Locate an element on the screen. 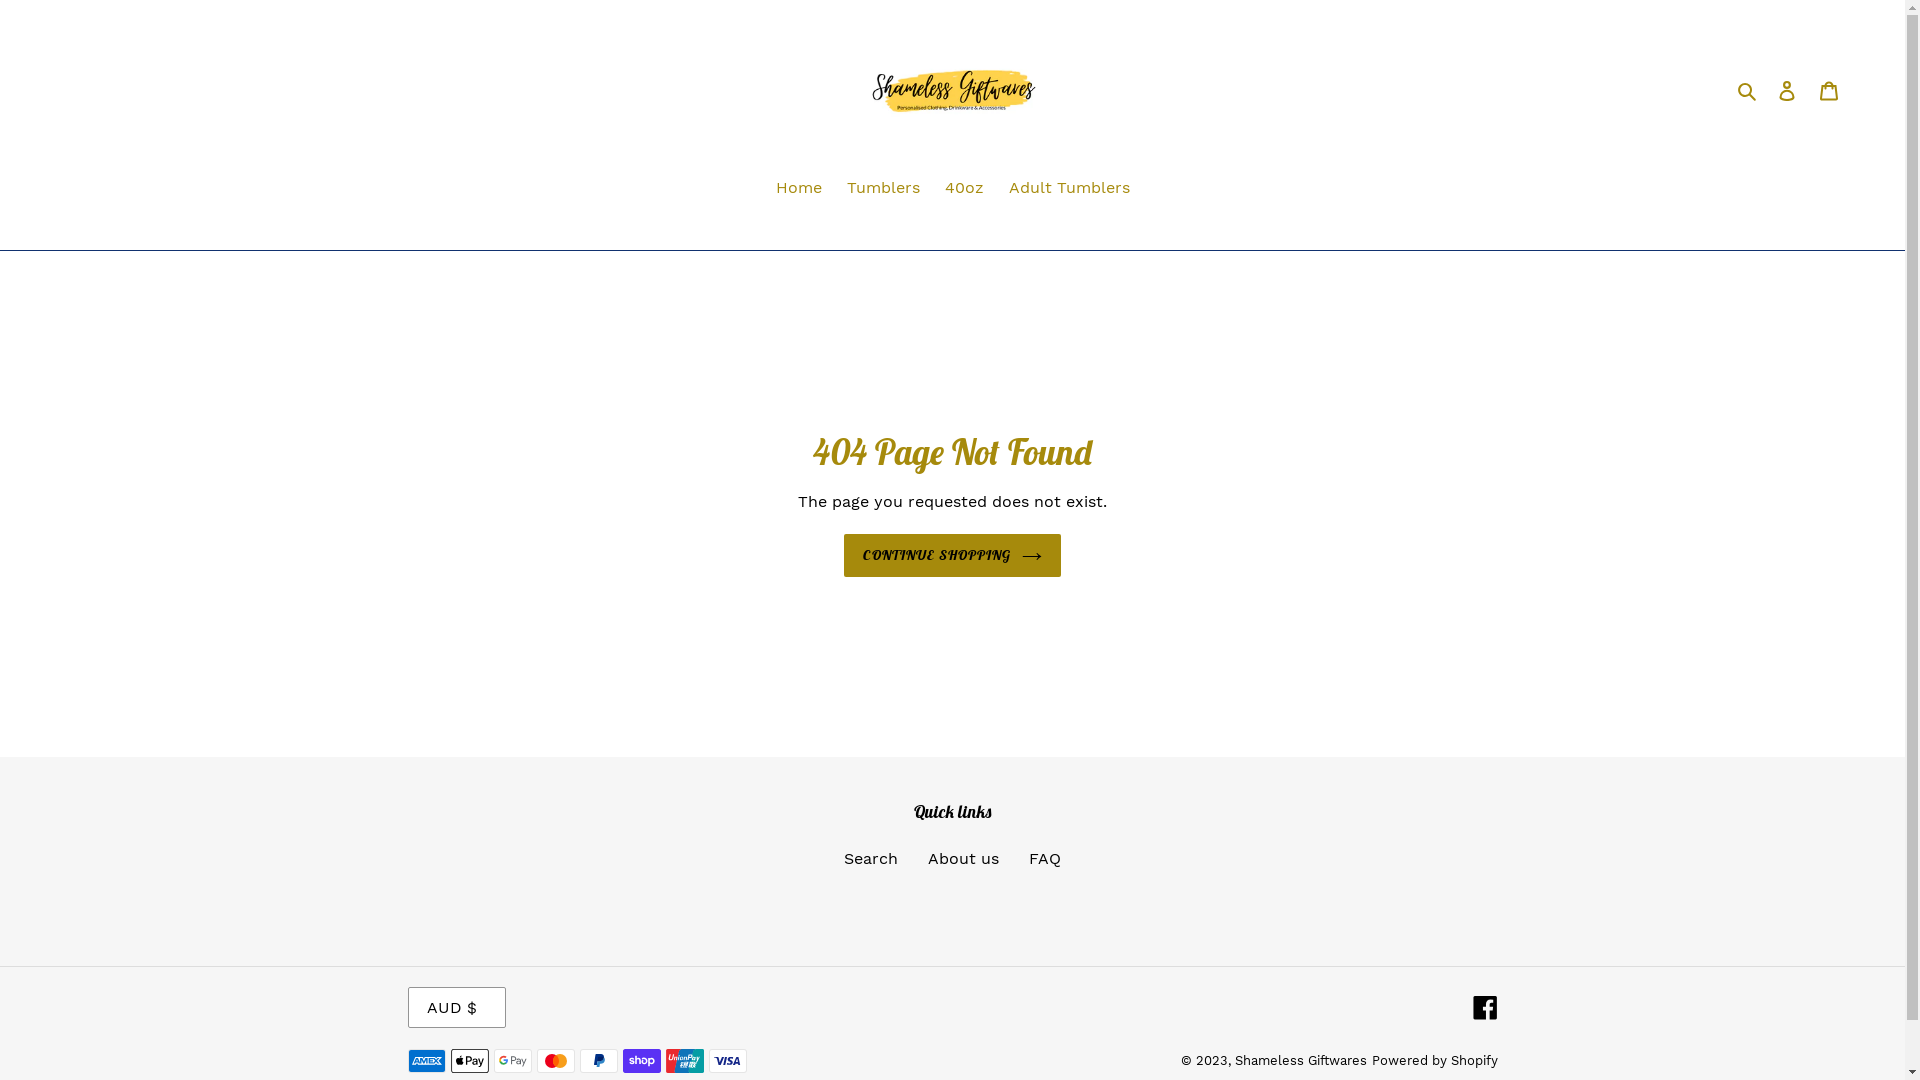  Home is located at coordinates (799, 190).